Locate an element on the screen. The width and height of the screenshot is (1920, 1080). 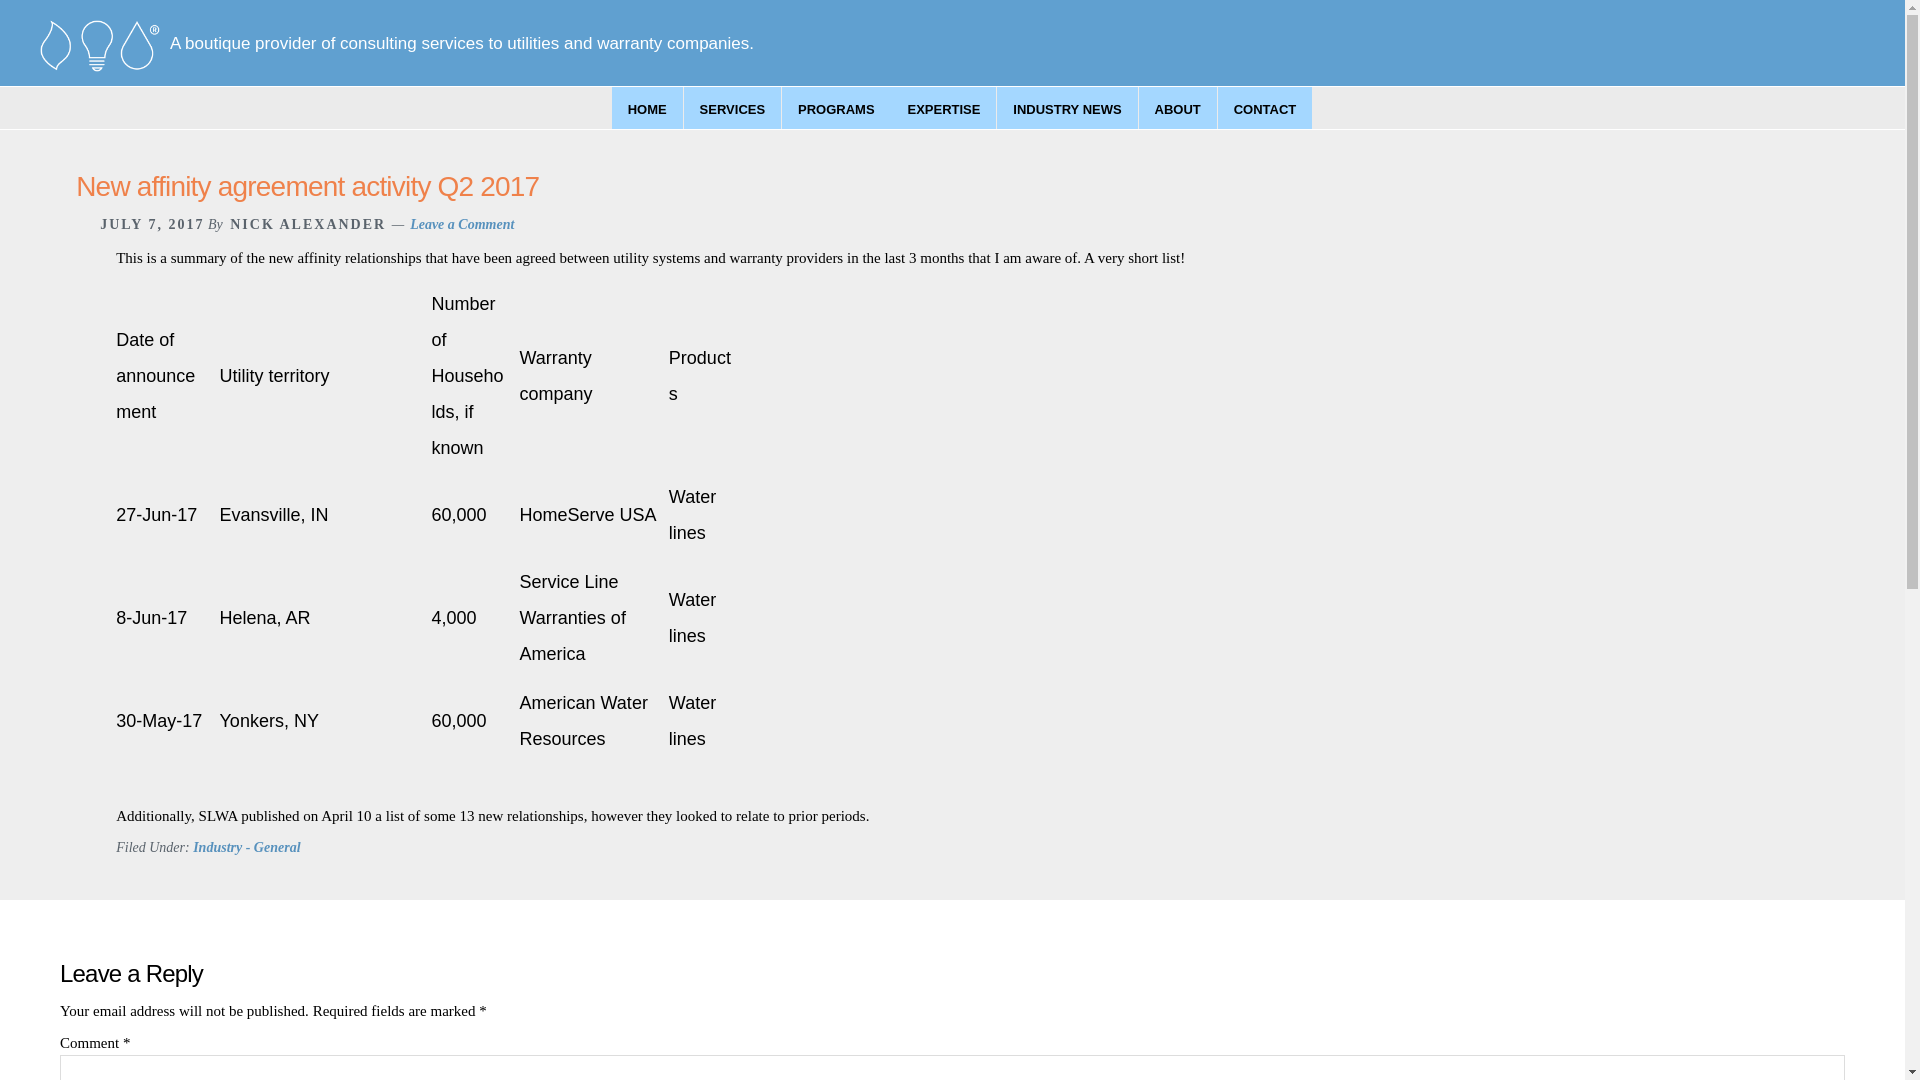
NICK ALEXANDER is located at coordinates (308, 224).